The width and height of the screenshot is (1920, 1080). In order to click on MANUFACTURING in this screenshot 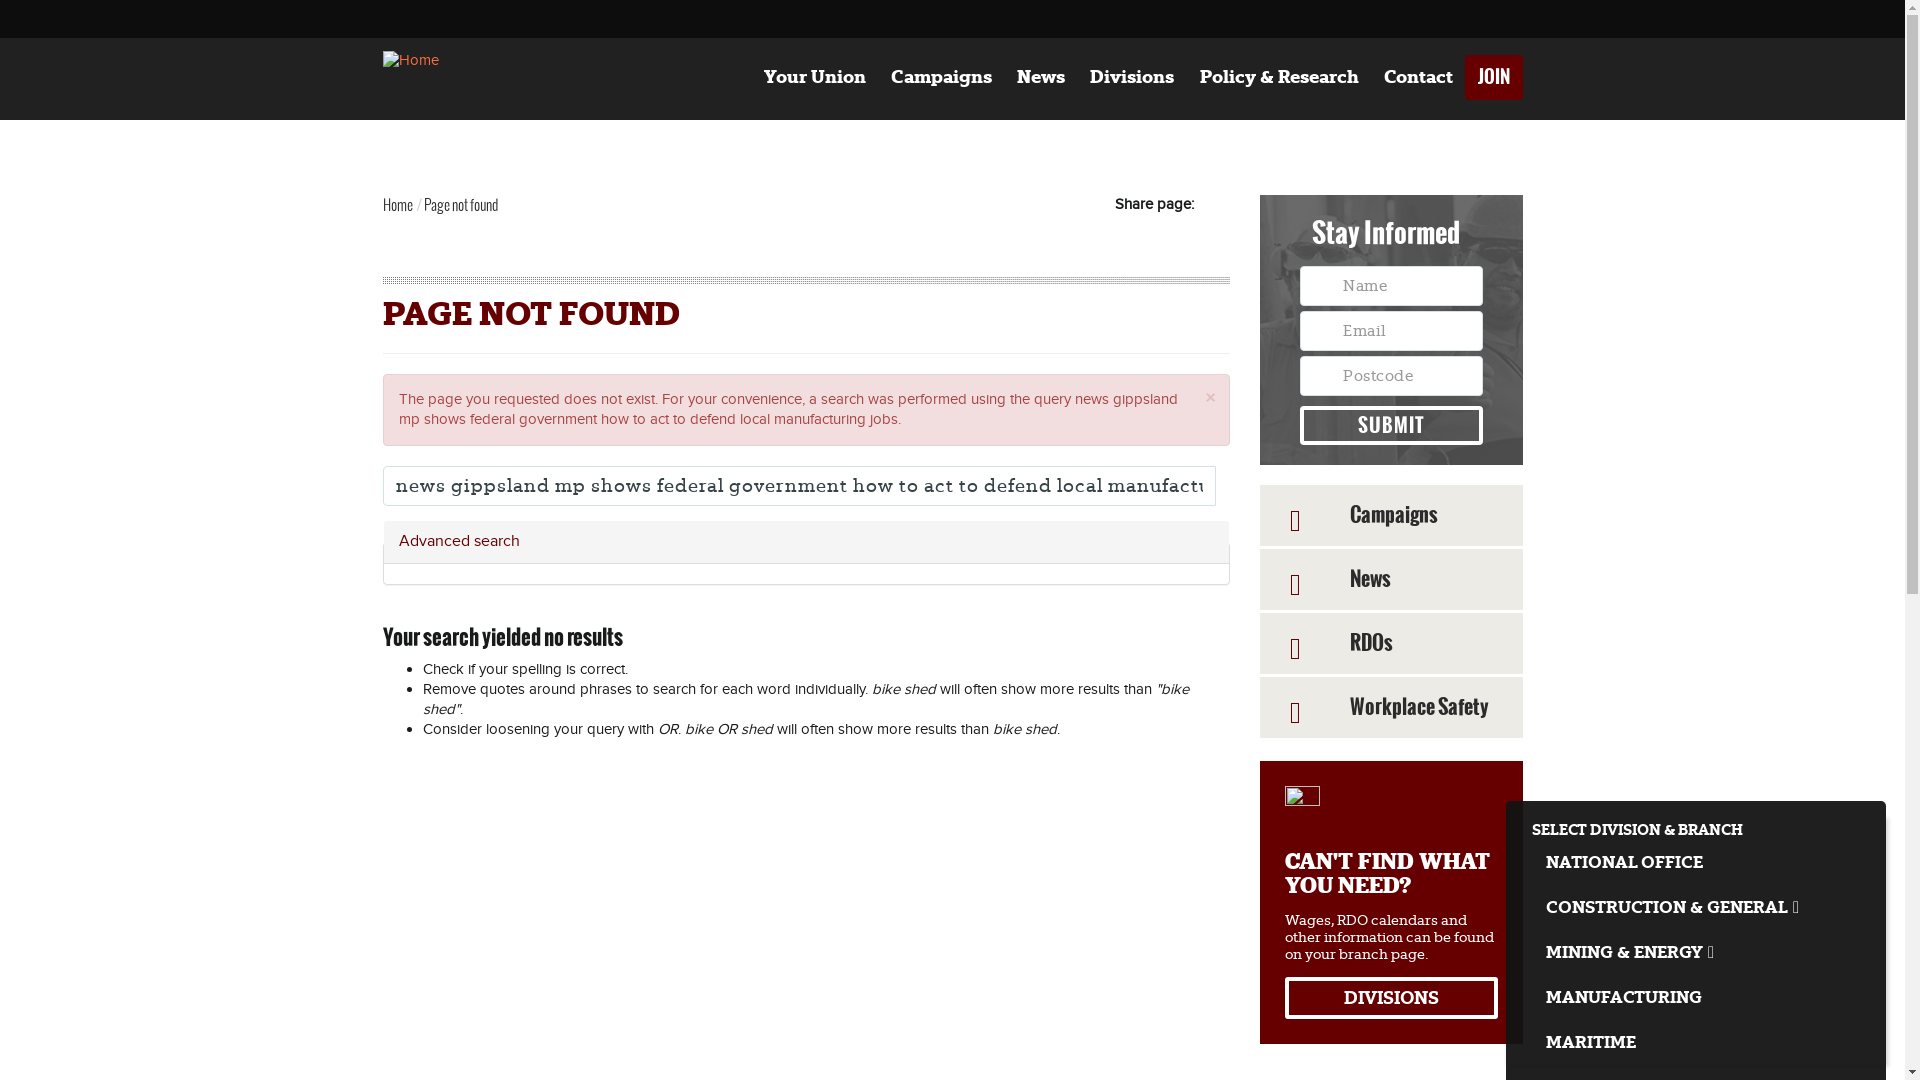, I will do `click(1696, 998)`.